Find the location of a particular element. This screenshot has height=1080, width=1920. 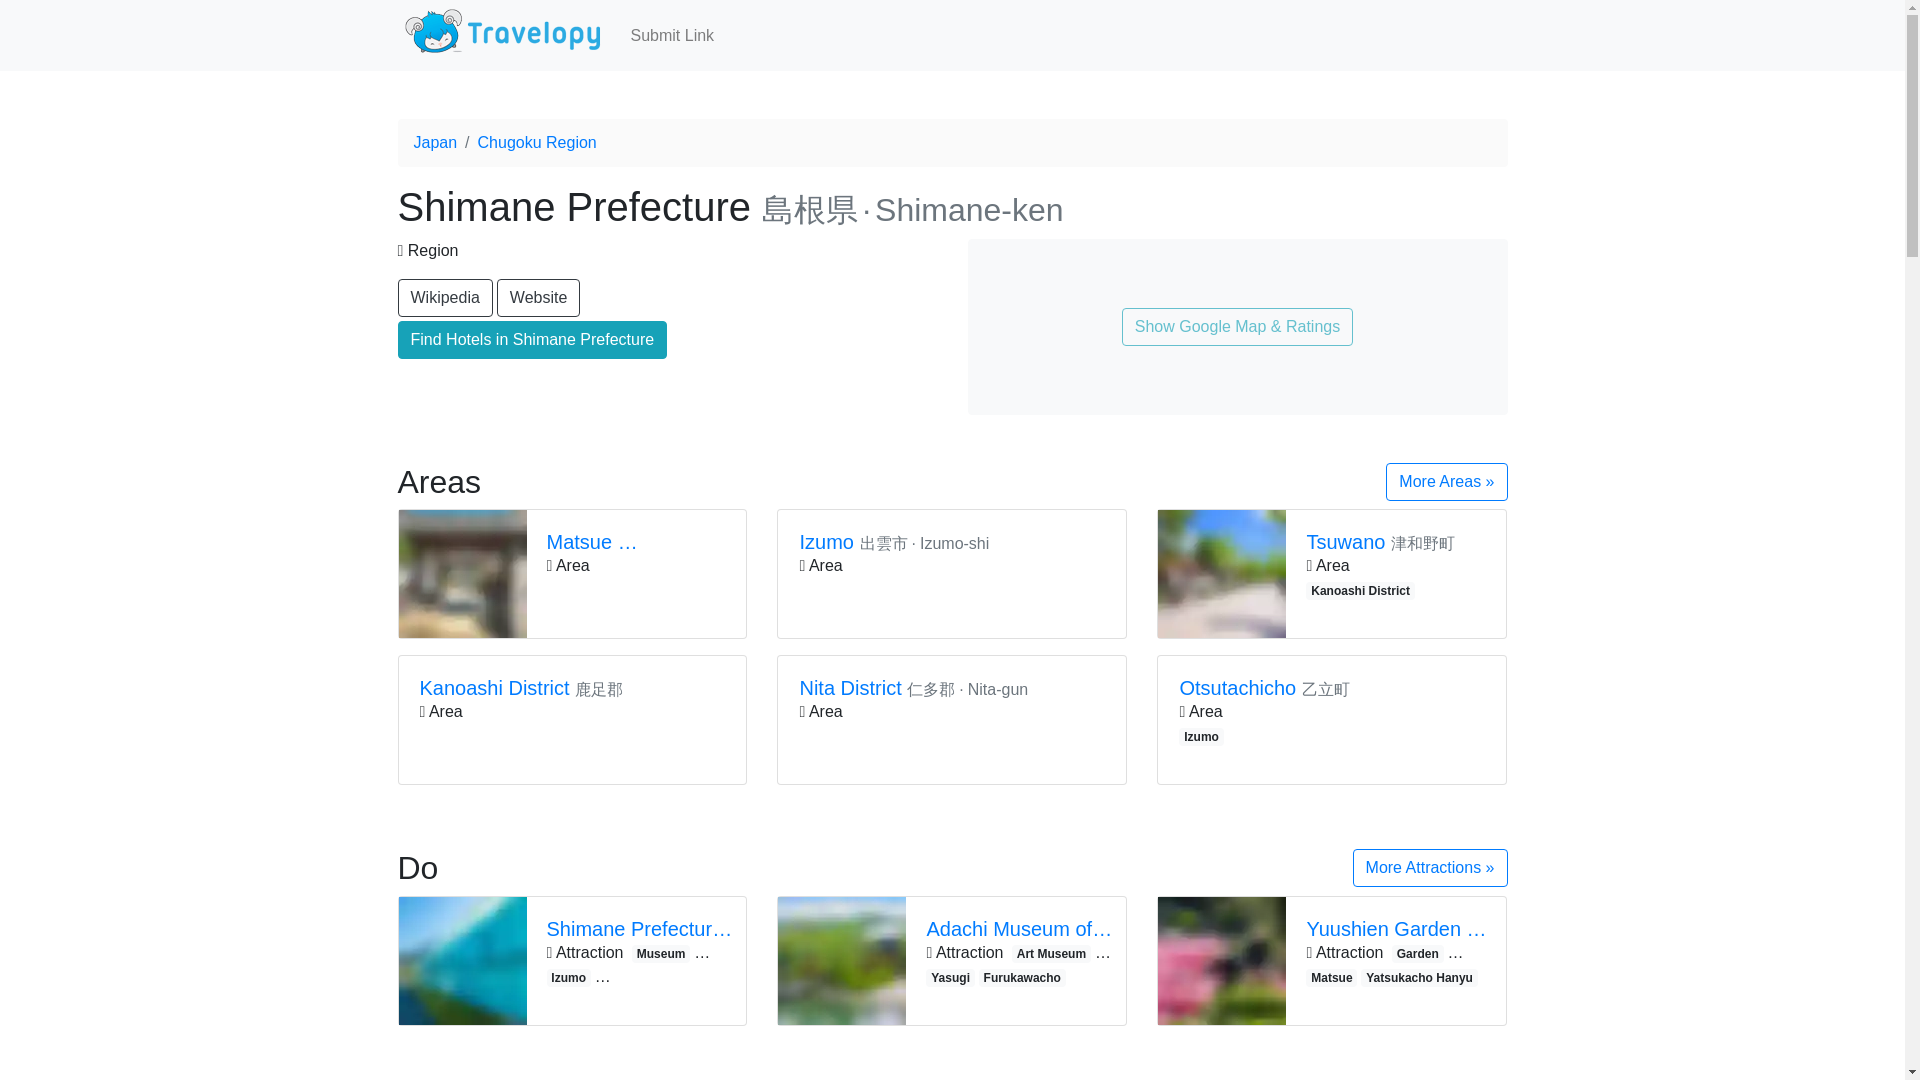

Wikipedia is located at coordinates (445, 298).